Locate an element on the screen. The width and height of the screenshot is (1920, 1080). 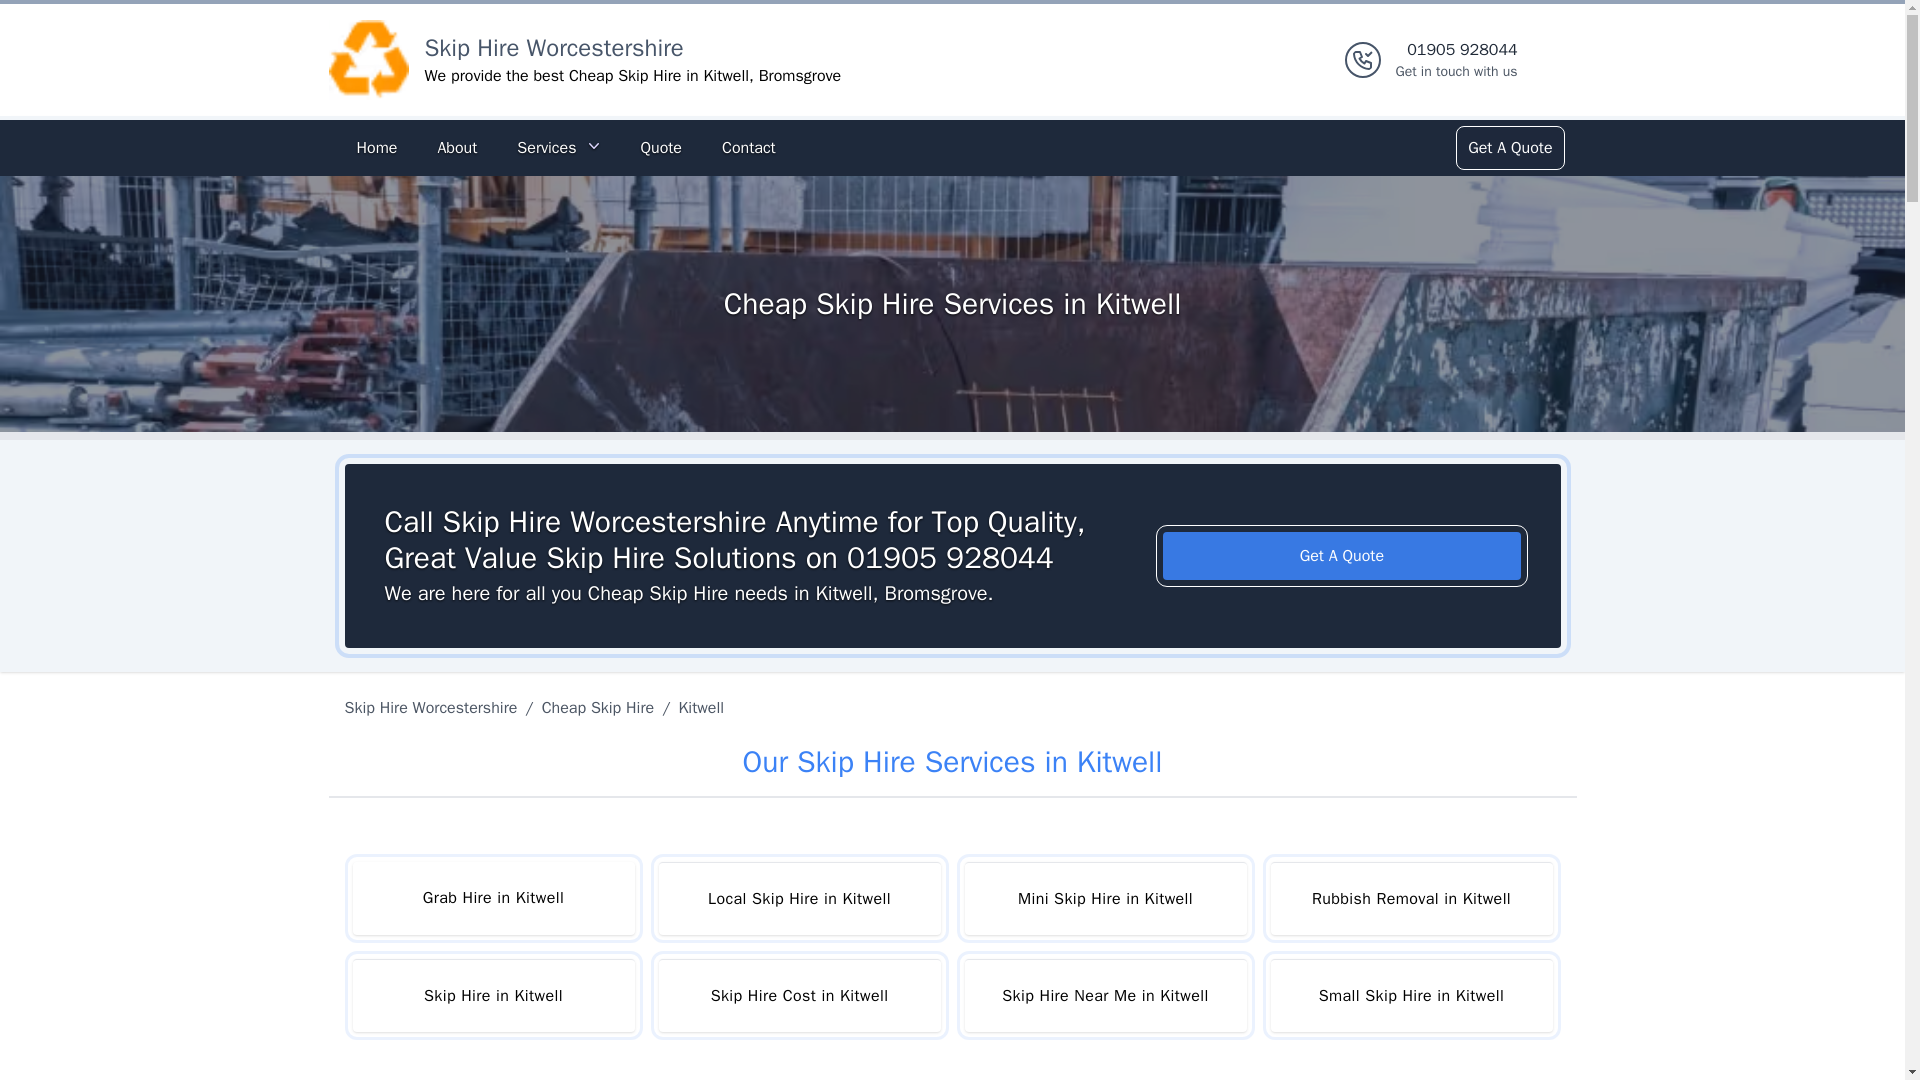
Quote is located at coordinates (1104, 996).